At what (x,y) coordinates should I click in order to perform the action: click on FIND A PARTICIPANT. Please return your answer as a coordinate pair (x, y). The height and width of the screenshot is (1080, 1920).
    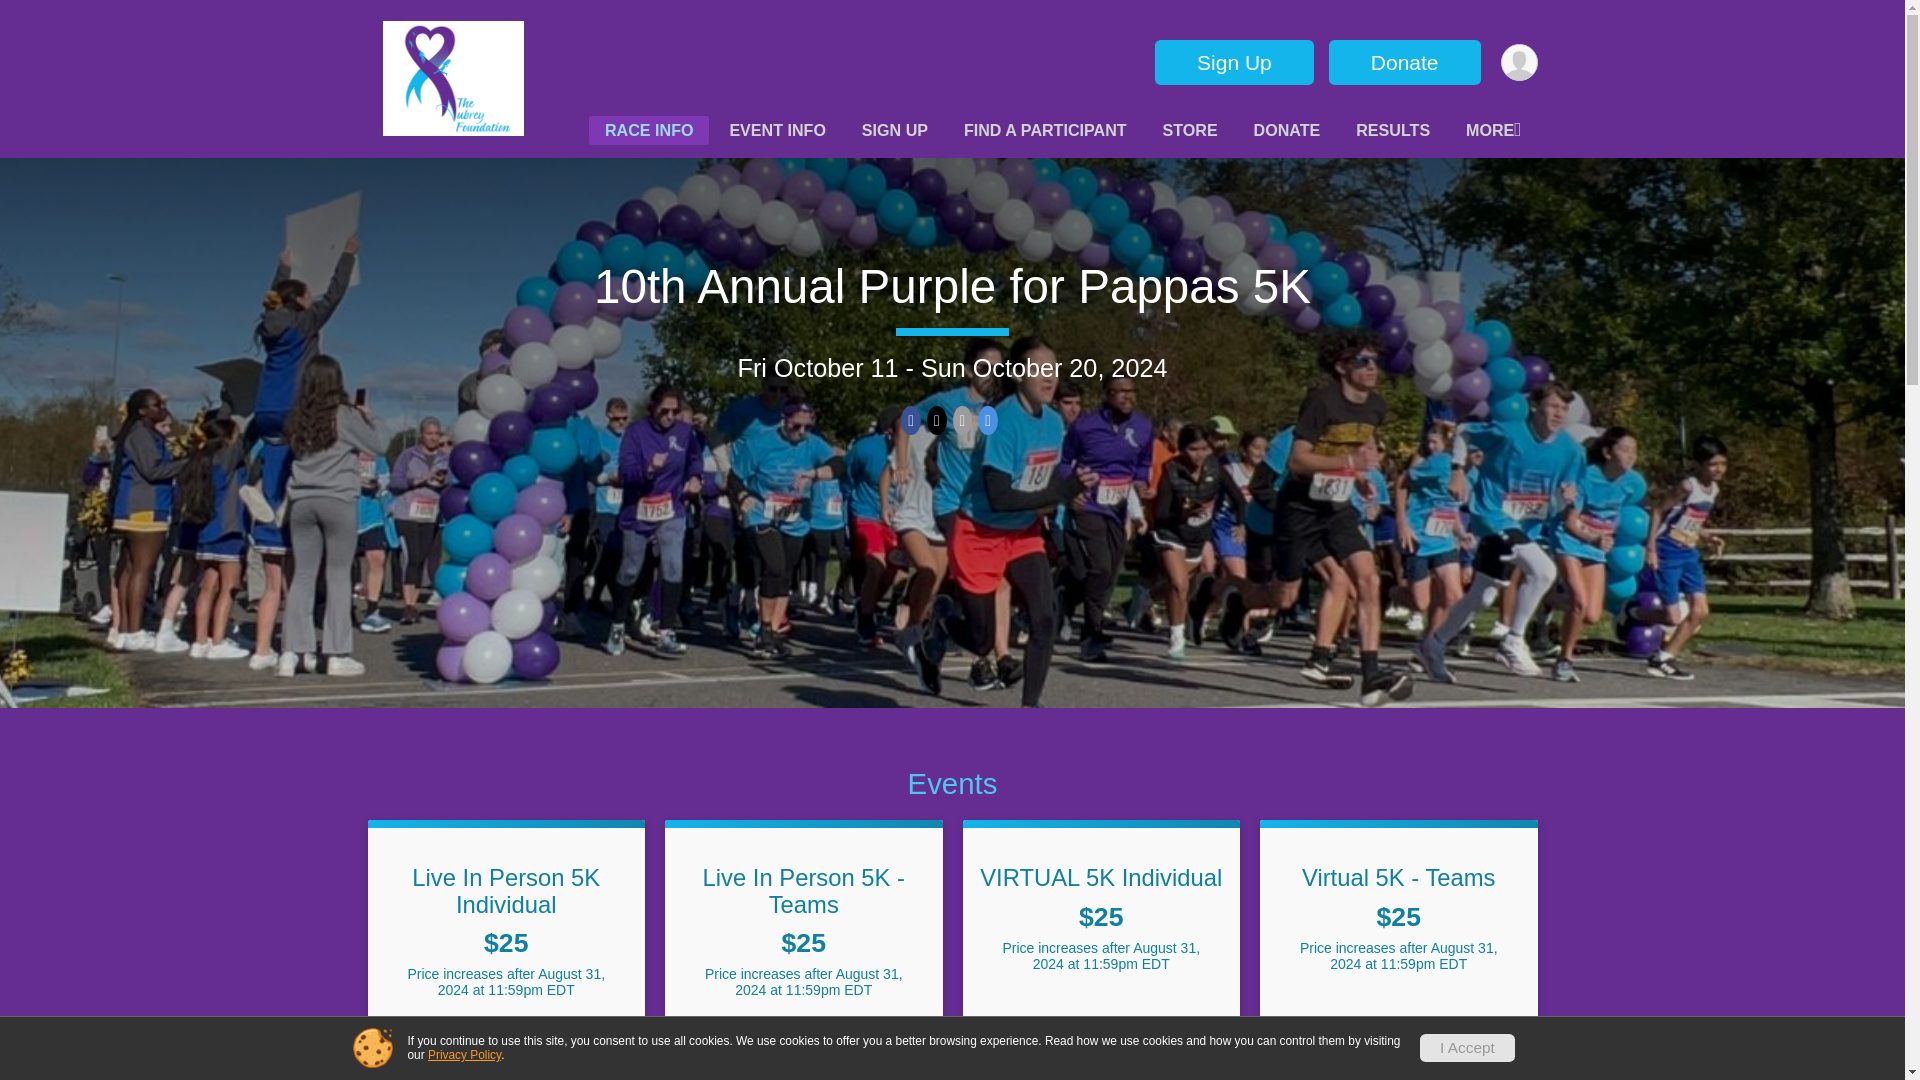
    Looking at the image, I should click on (1045, 130).